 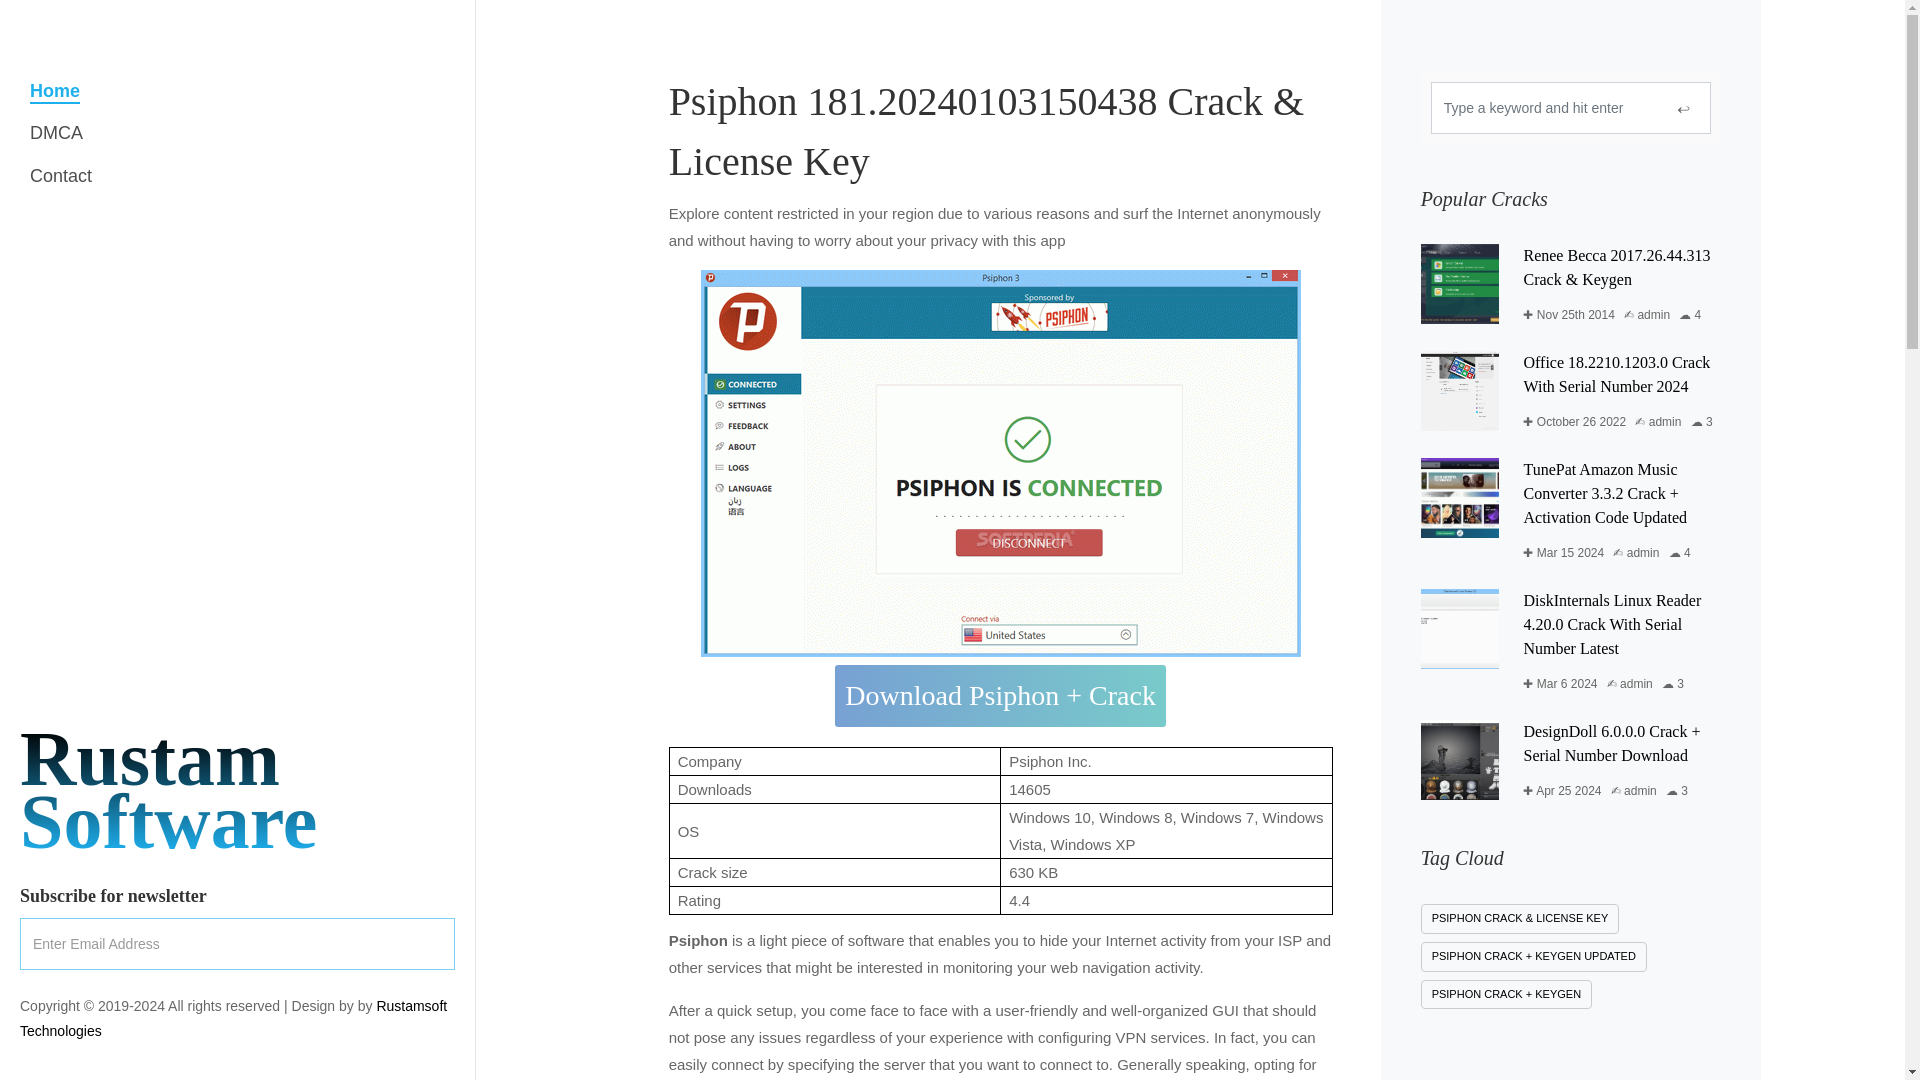 What do you see at coordinates (233, 1018) in the screenshot?
I see `DMCA` at bounding box center [233, 1018].